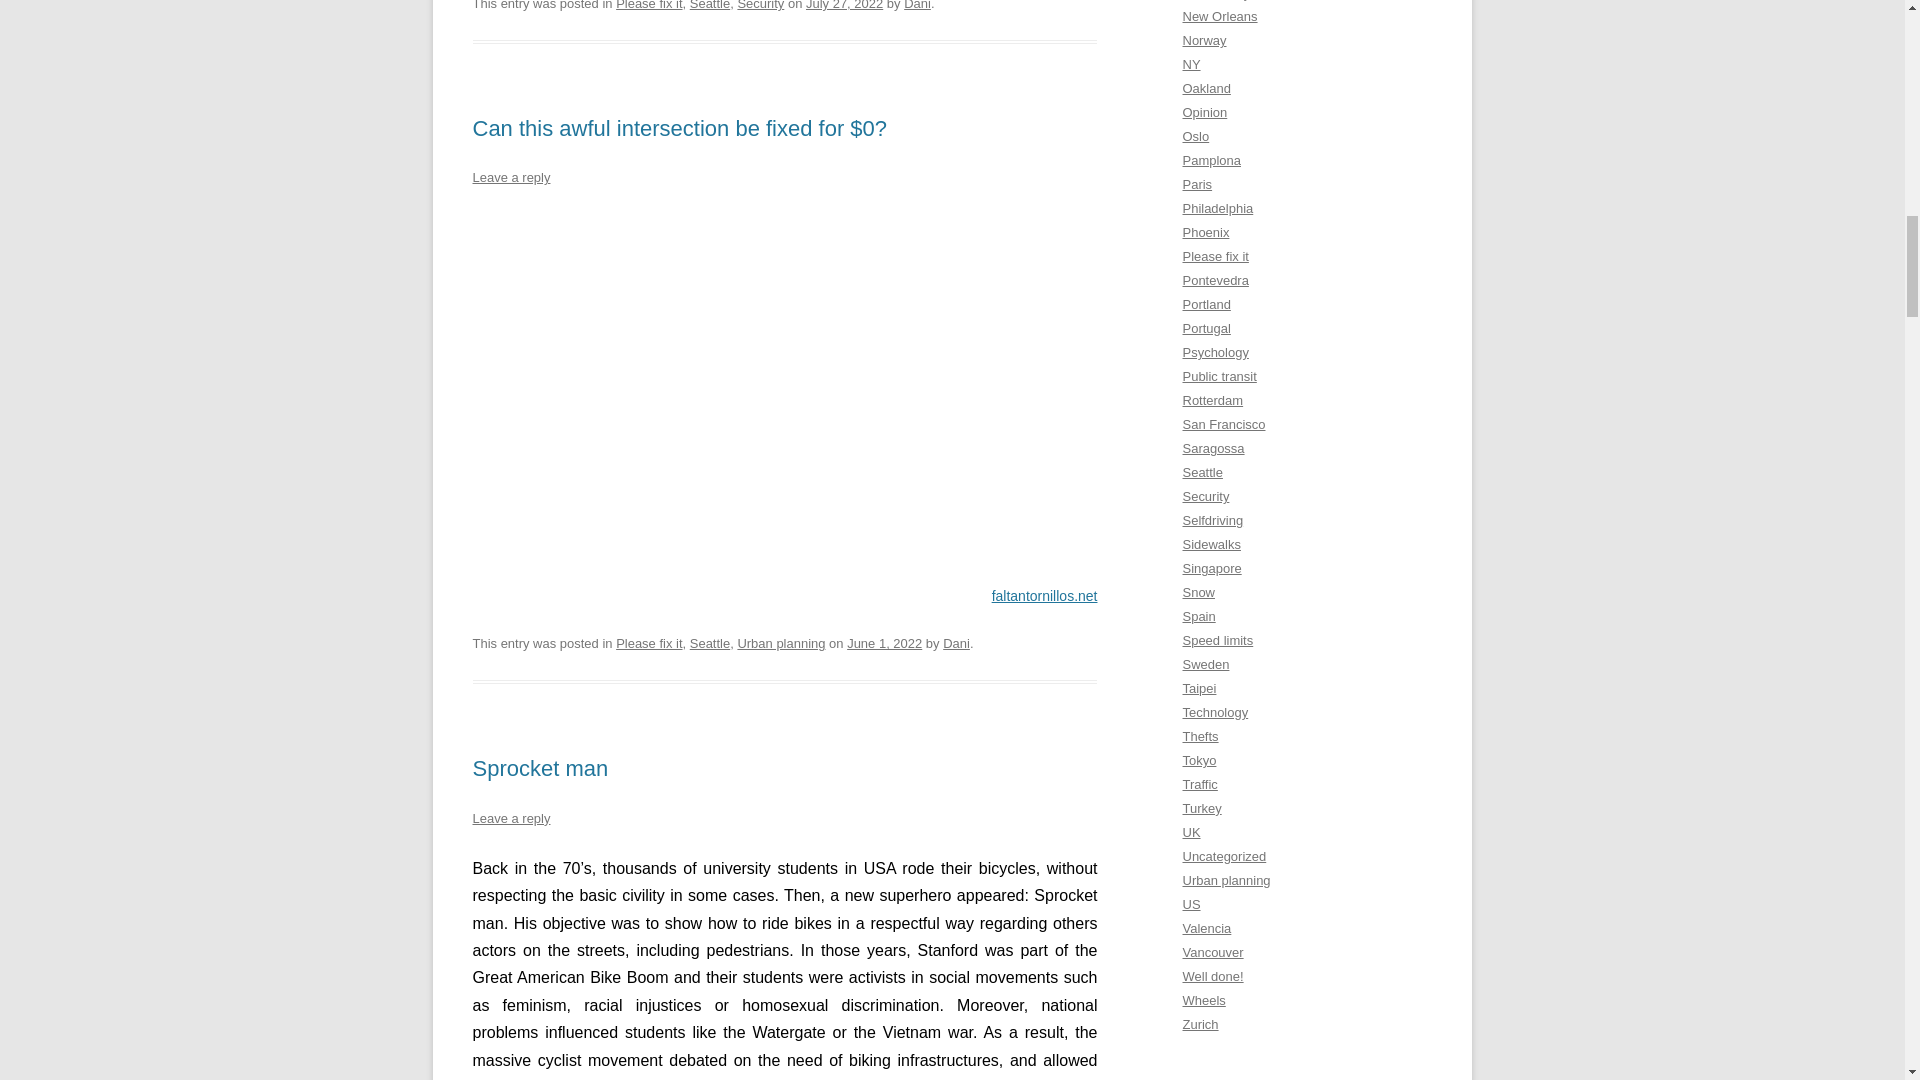 This screenshot has width=1920, height=1080. Describe the element at coordinates (956, 644) in the screenshot. I see `Dani` at that location.